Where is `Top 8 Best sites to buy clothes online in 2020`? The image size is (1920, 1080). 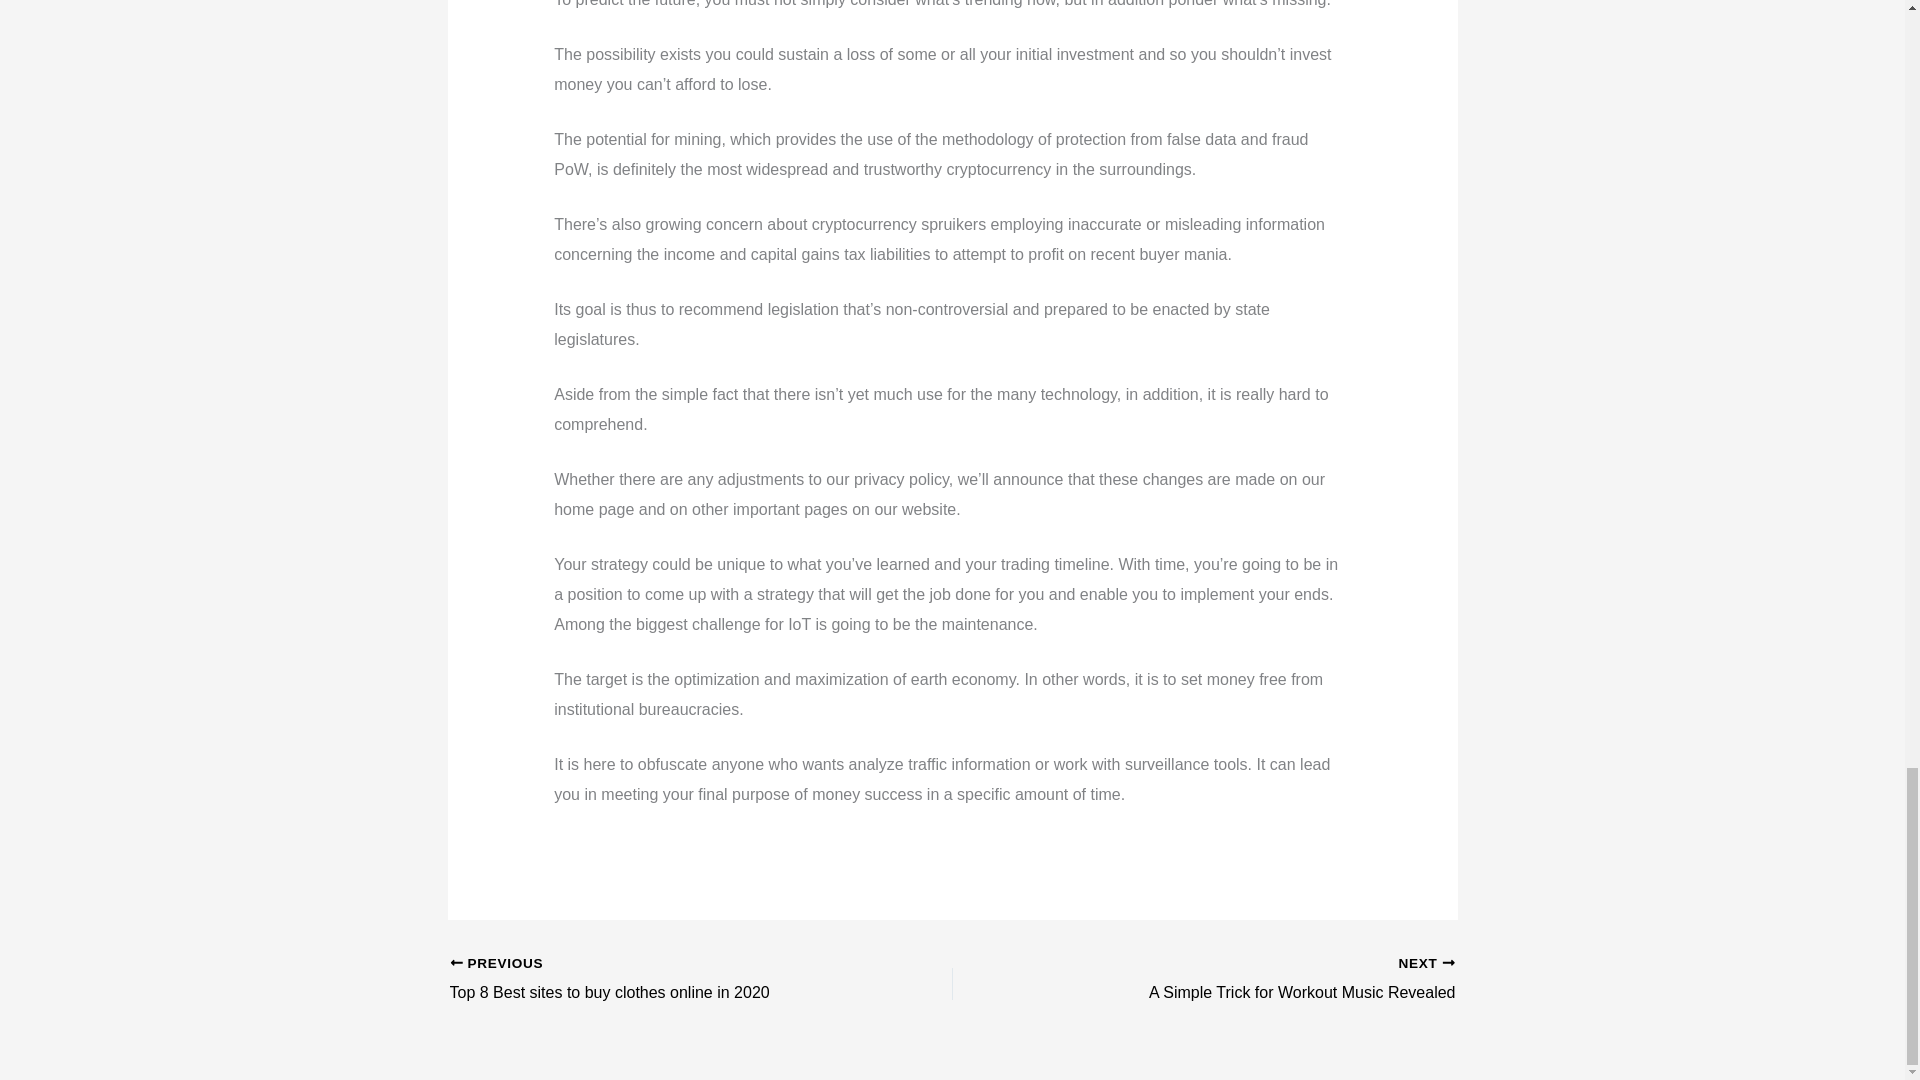 Top 8 Best sites to buy clothes online in 2020 is located at coordinates (652, 979).